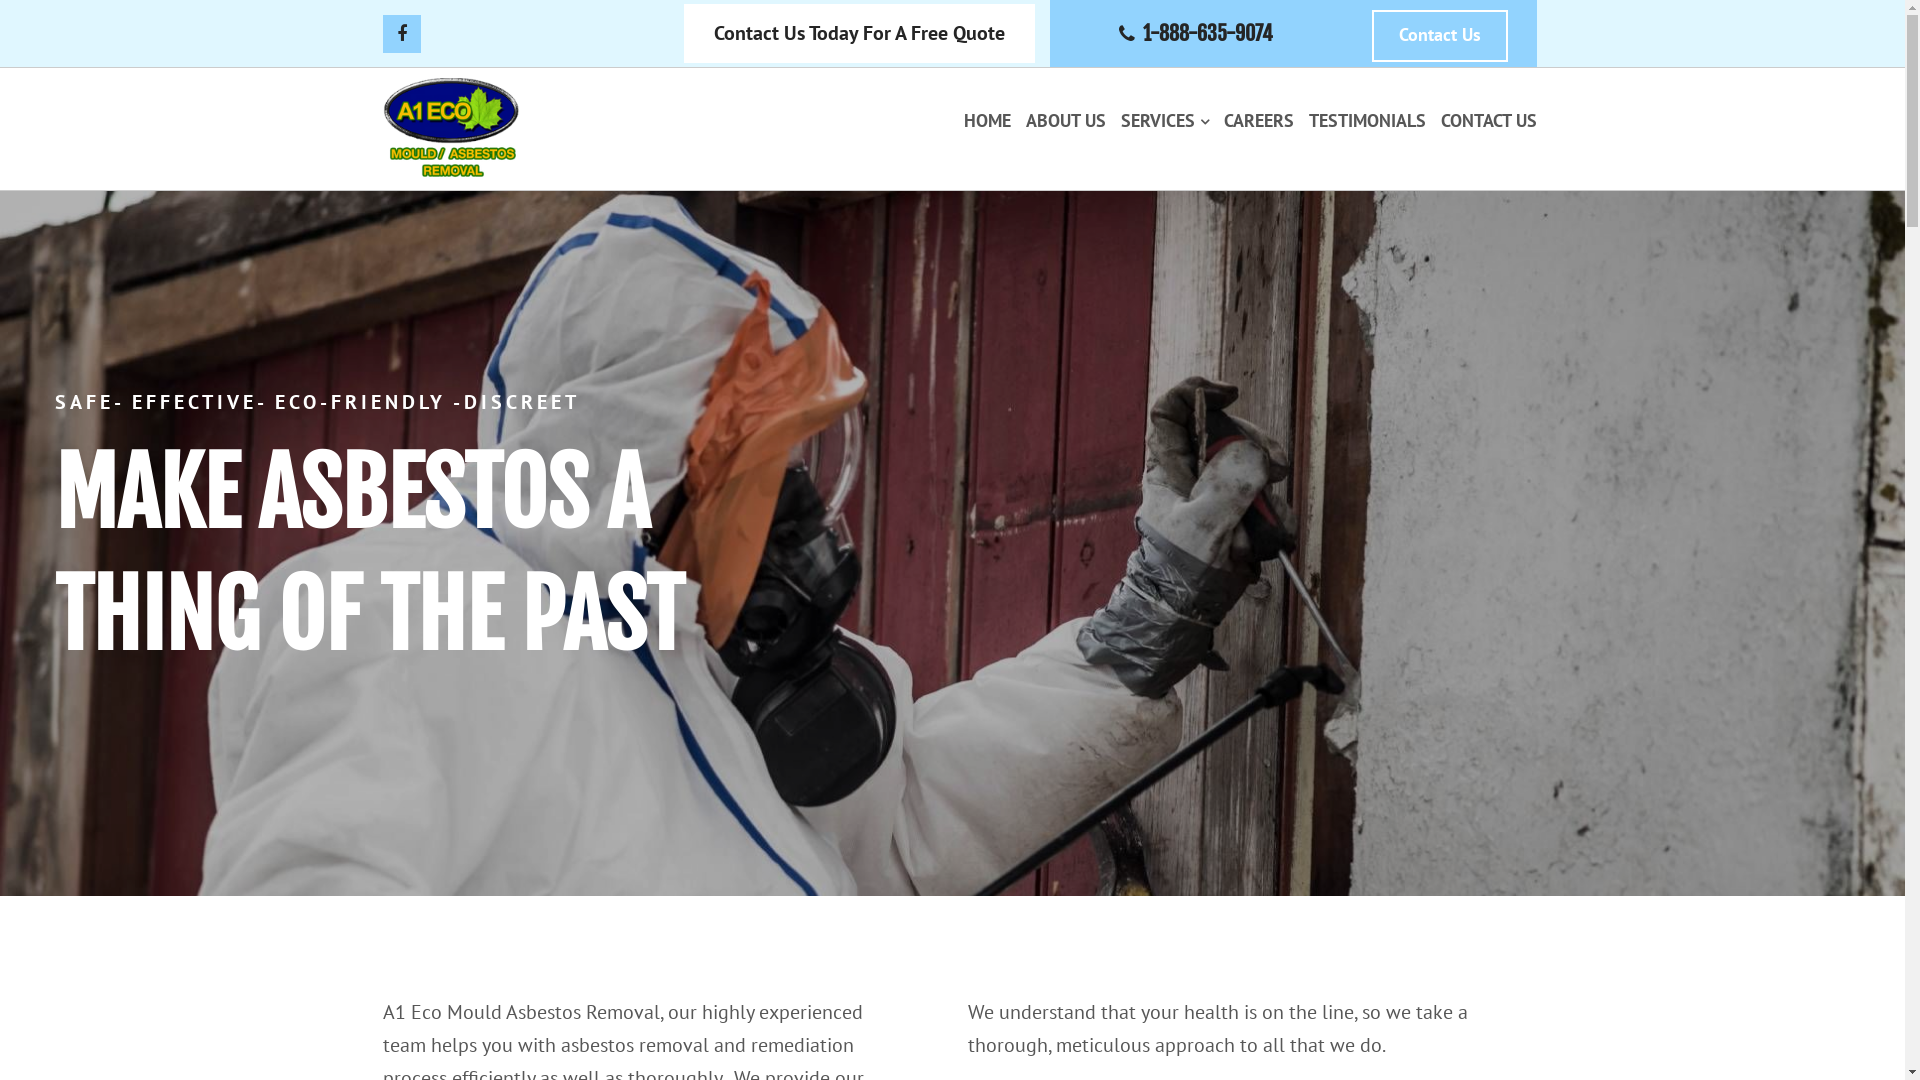 This screenshot has width=1920, height=1080. What do you see at coordinates (988, 124) in the screenshot?
I see `HOME` at bounding box center [988, 124].